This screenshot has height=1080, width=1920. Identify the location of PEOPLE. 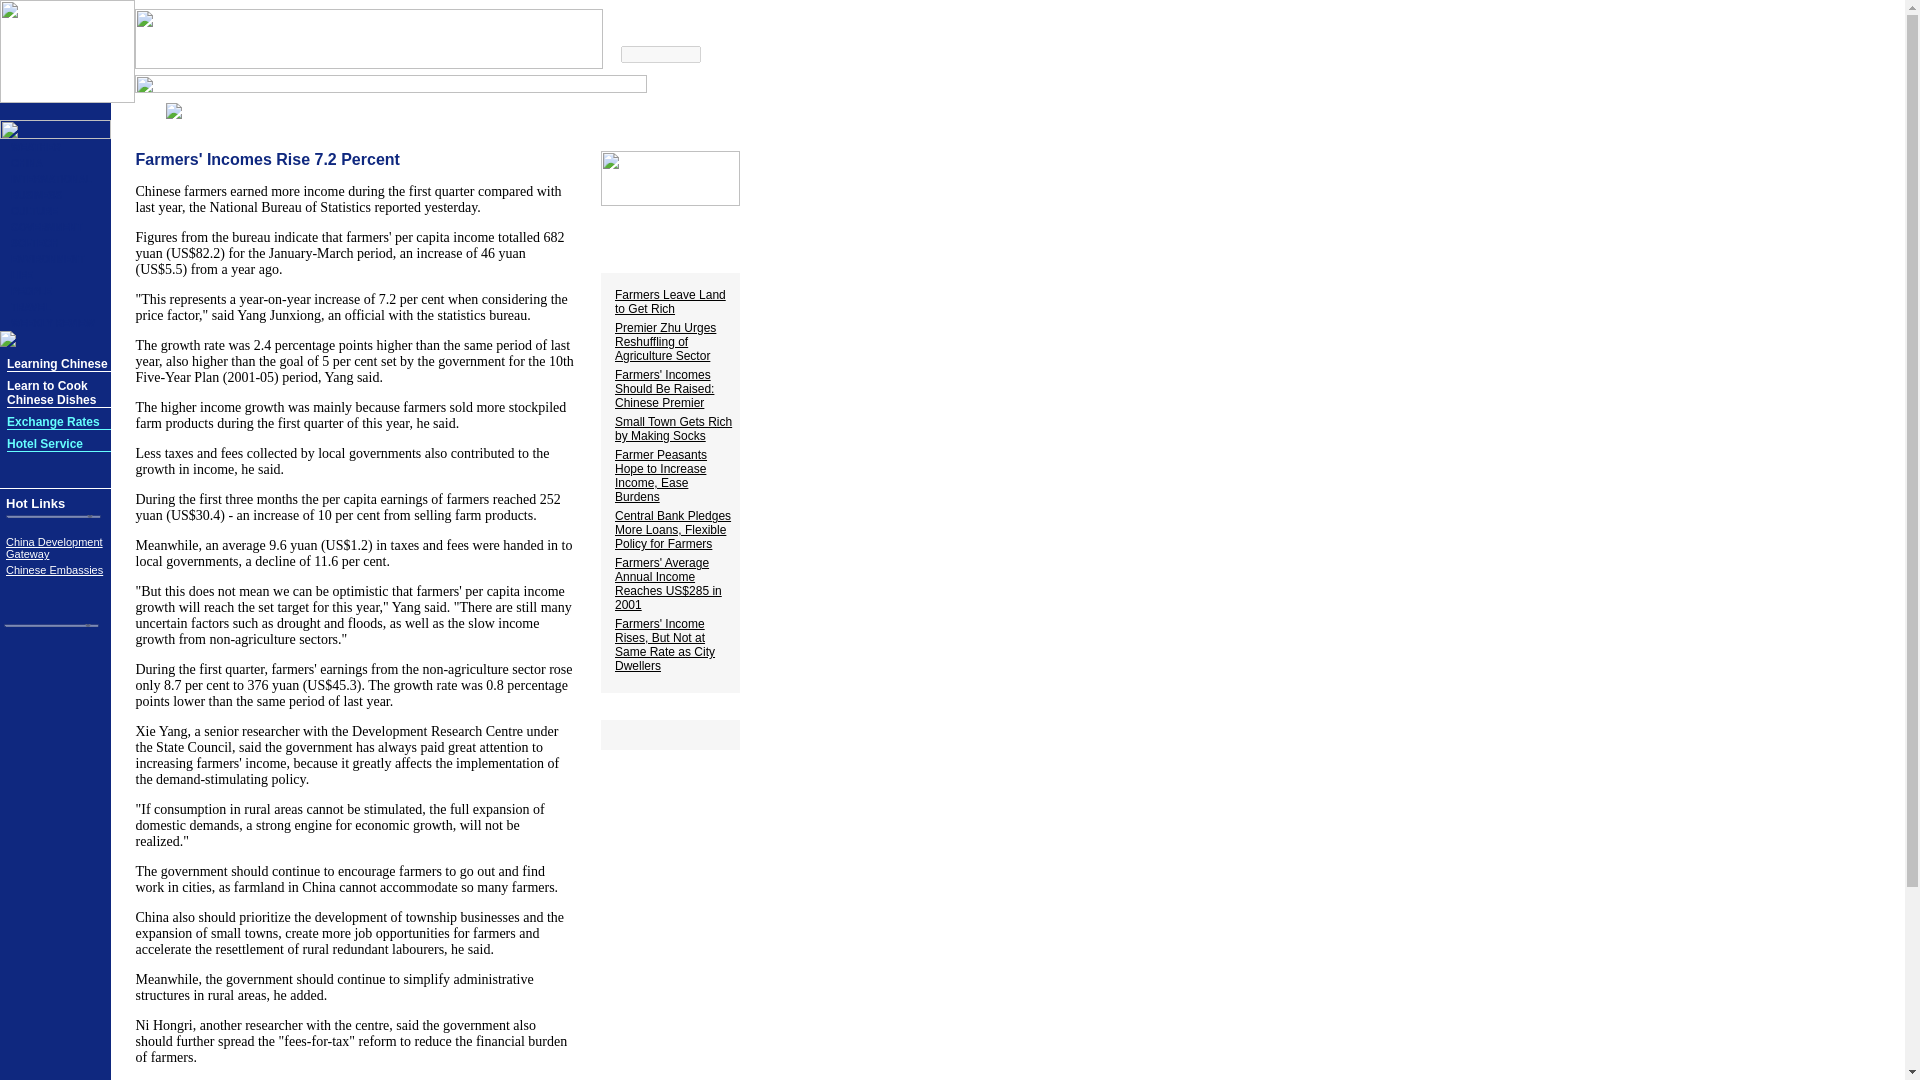
(31, 292).